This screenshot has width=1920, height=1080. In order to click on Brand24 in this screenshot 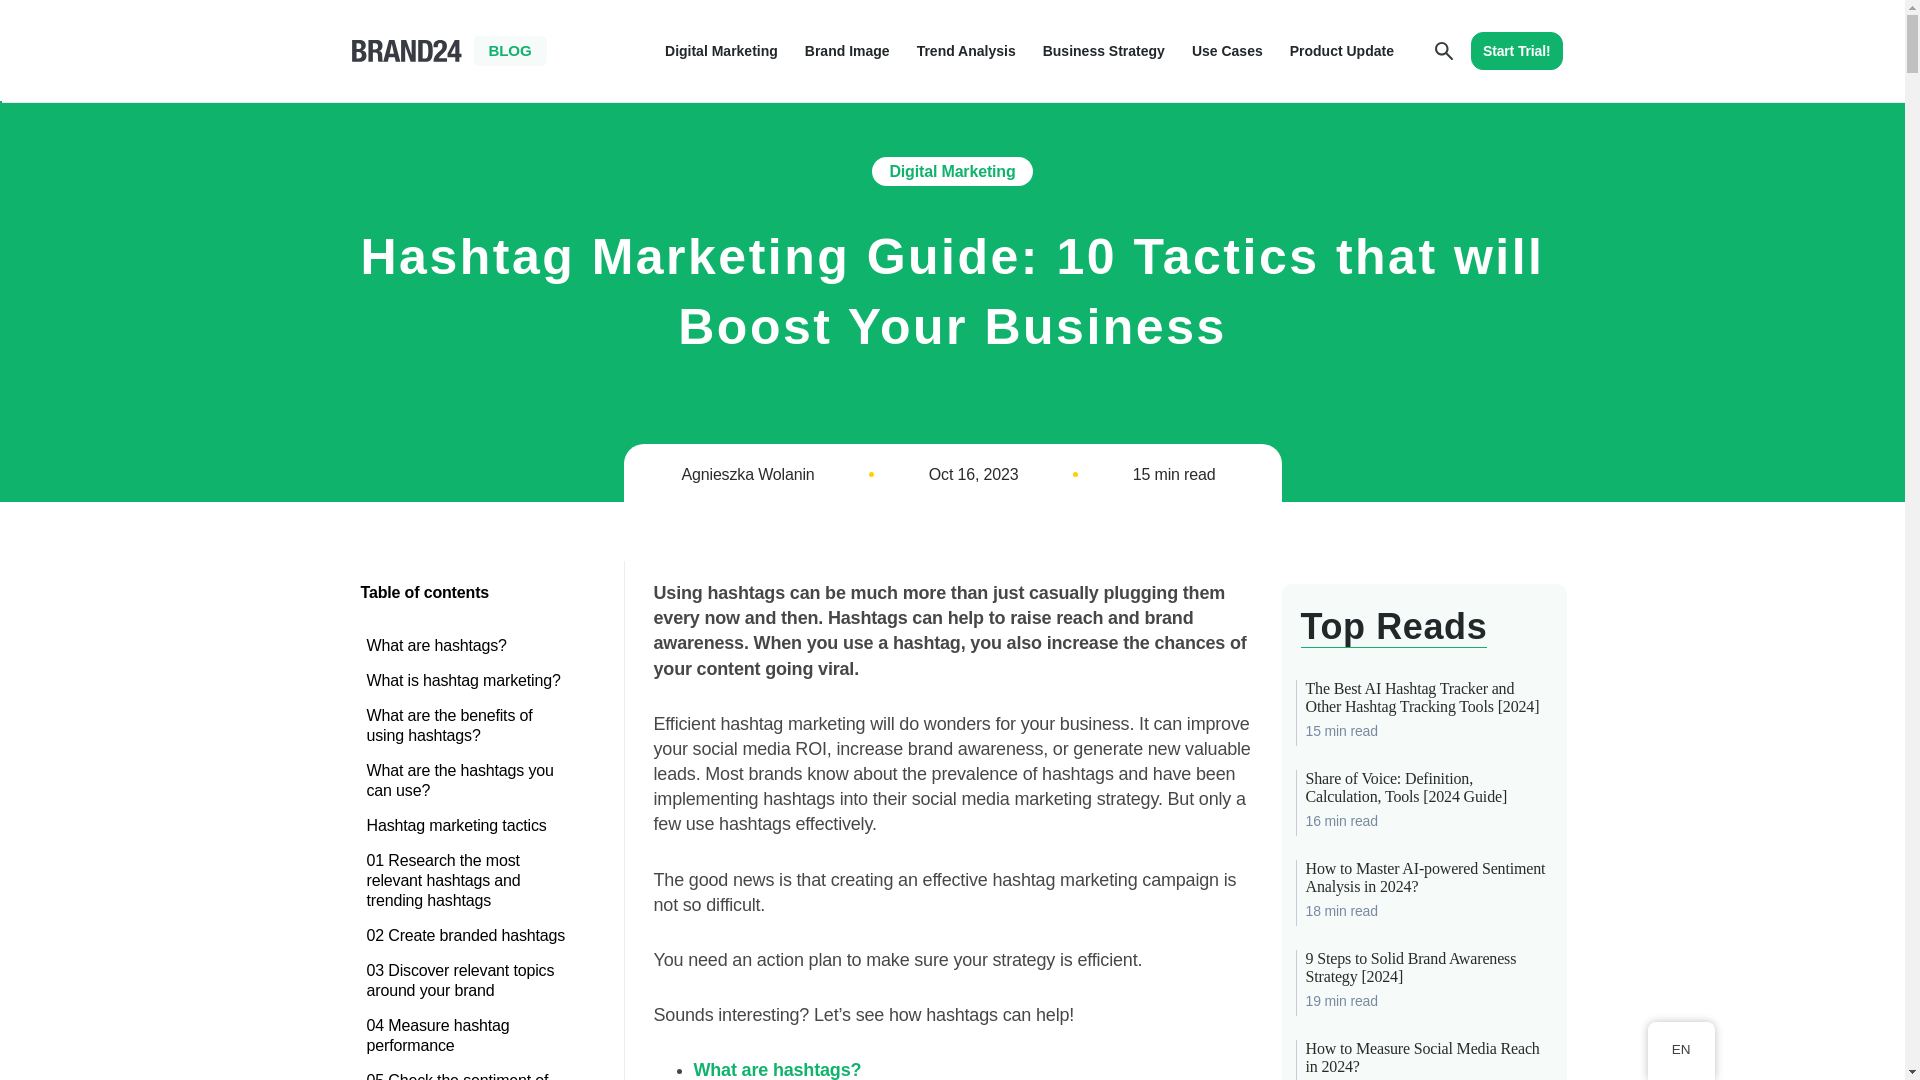, I will do `click(406, 50)`.